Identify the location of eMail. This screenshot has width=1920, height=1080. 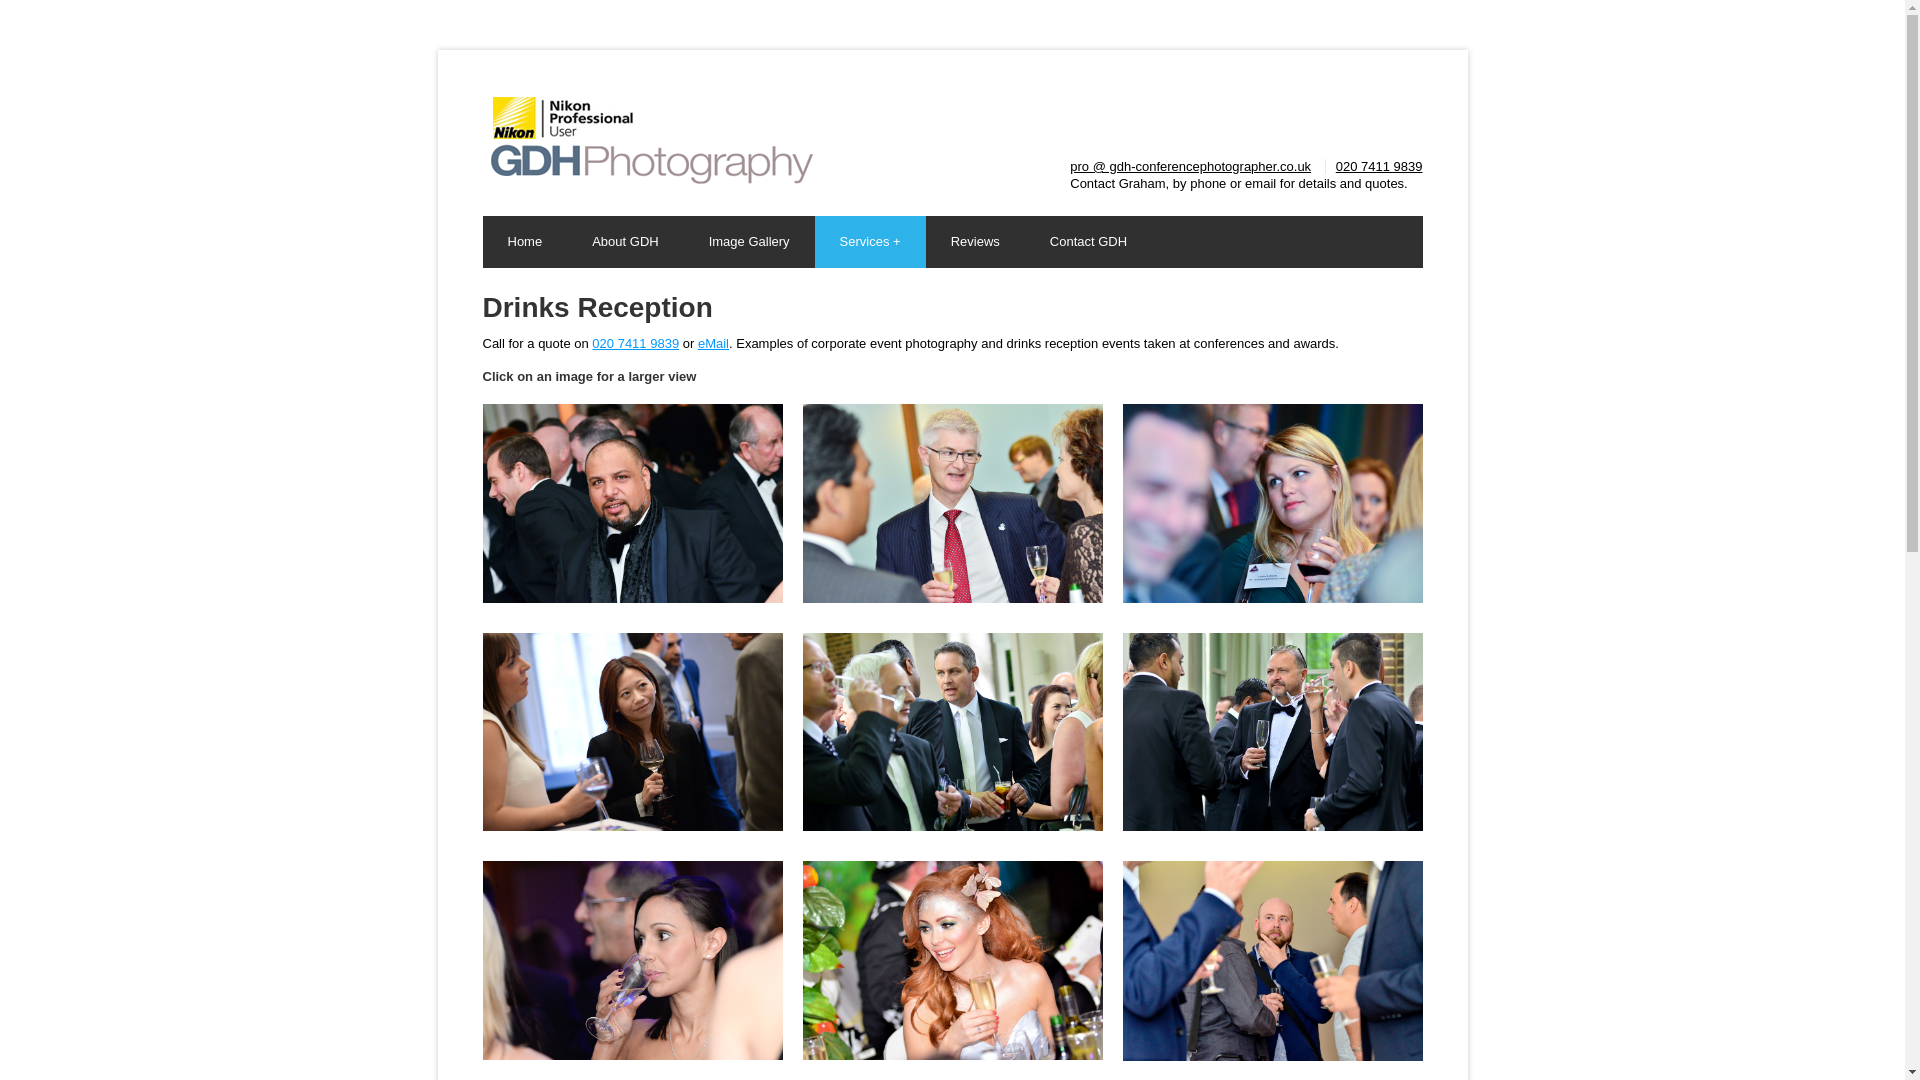
(714, 343).